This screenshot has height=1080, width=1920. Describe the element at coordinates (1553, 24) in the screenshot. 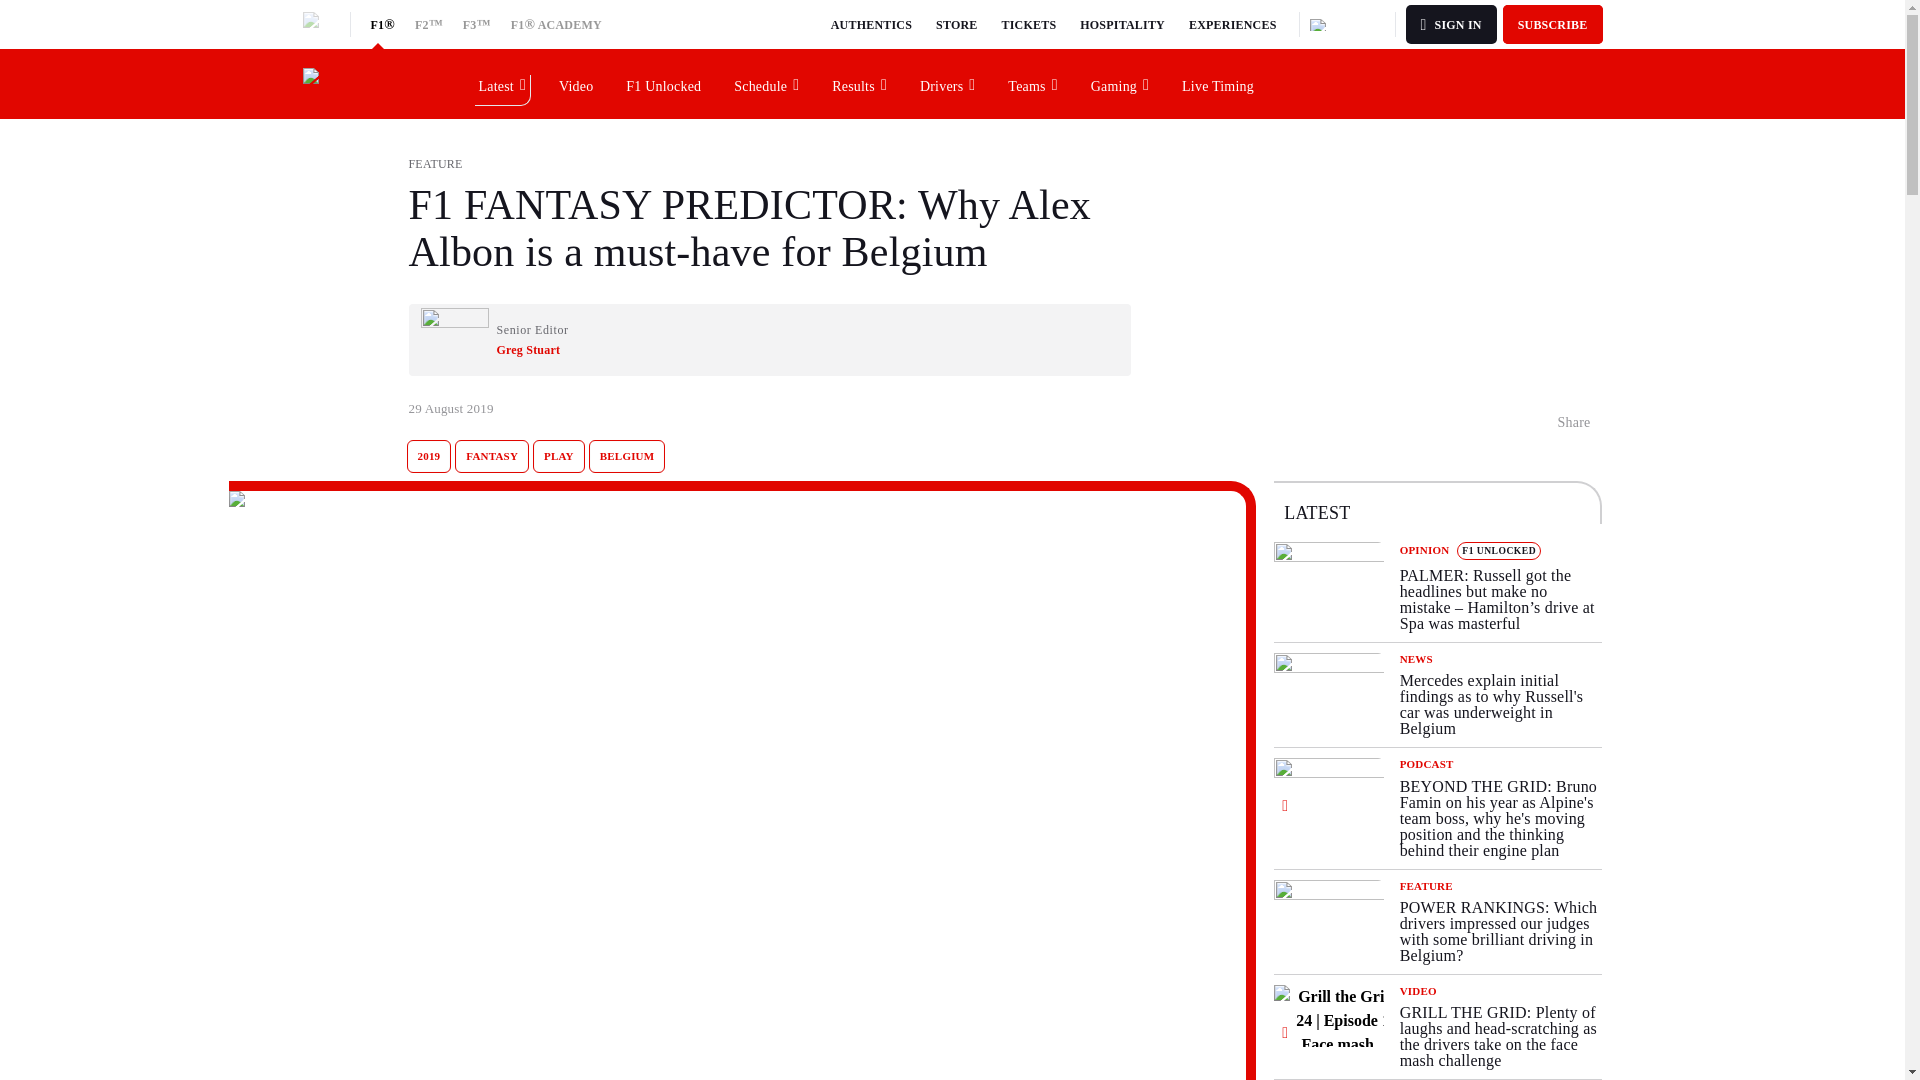

I see `SUBSCRIBE` at that location.